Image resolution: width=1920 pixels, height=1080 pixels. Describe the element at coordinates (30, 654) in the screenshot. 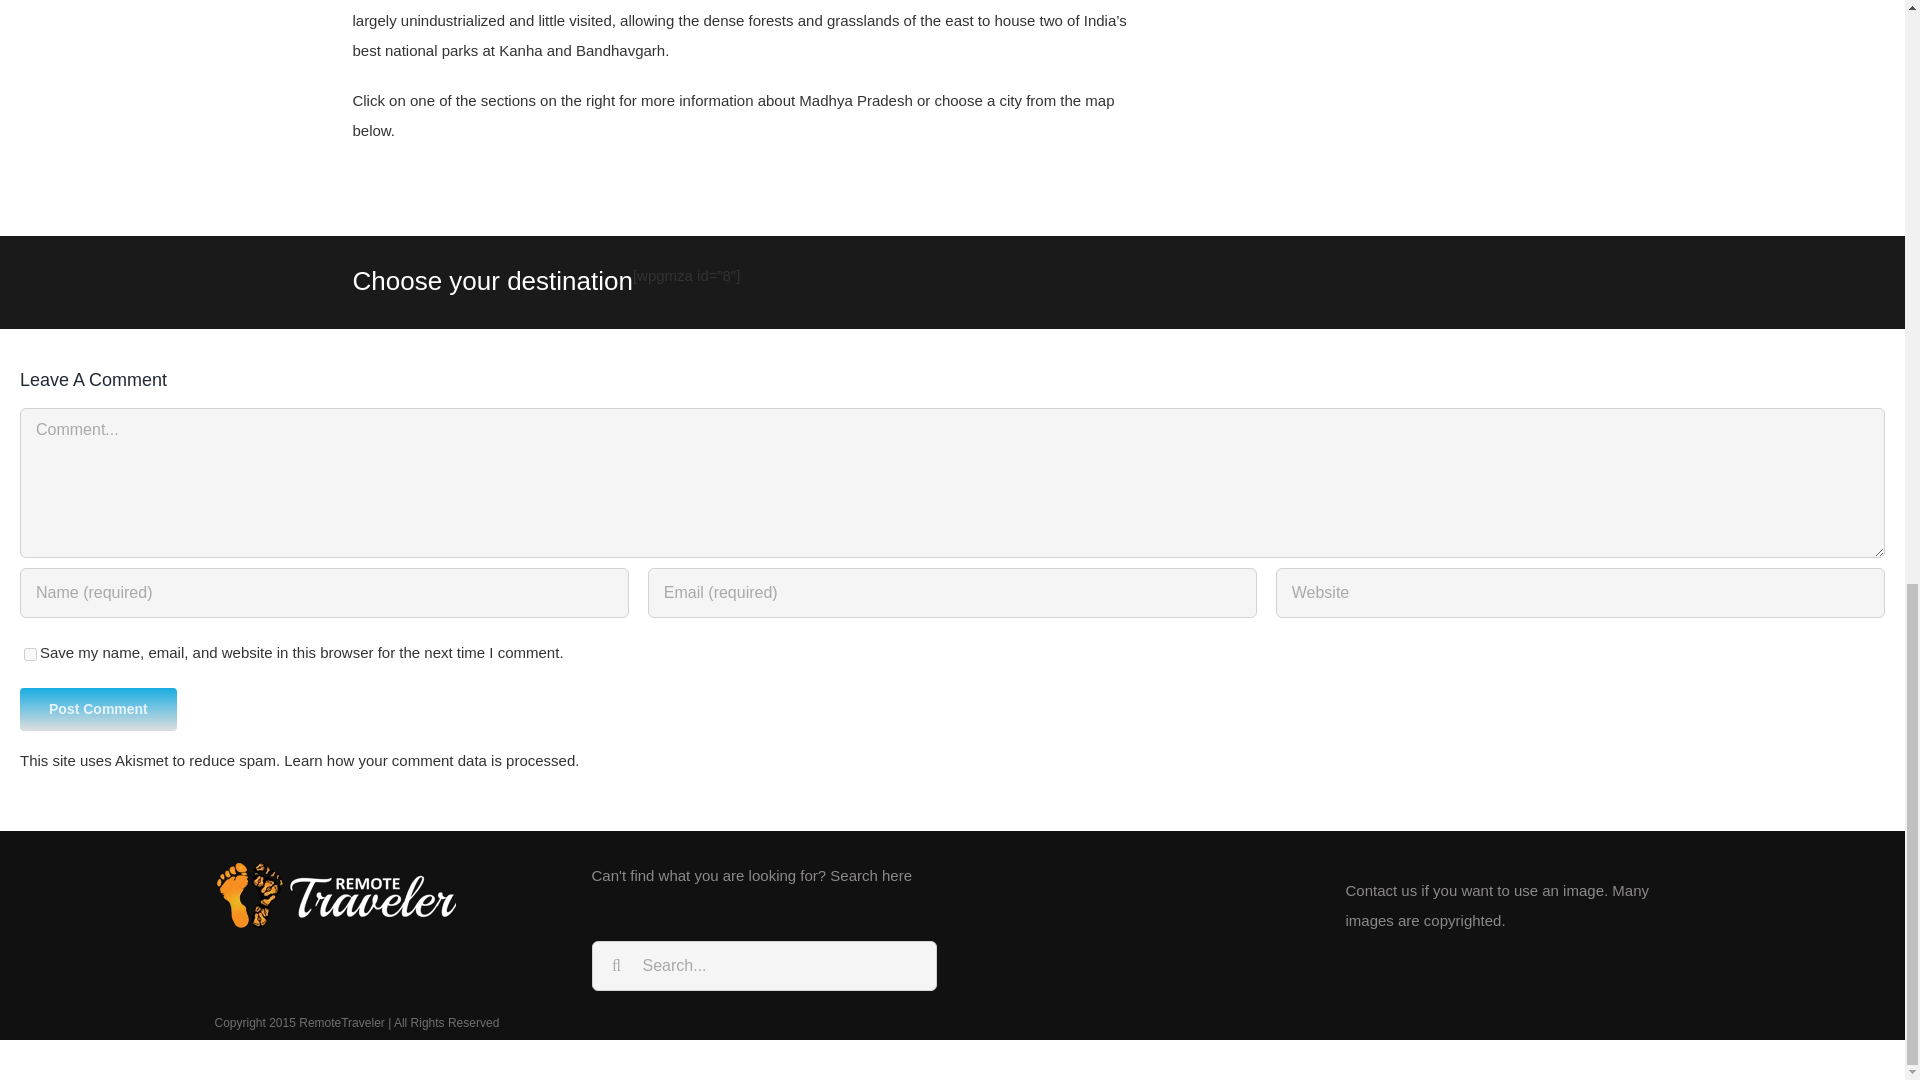

I see `yes` at that location.